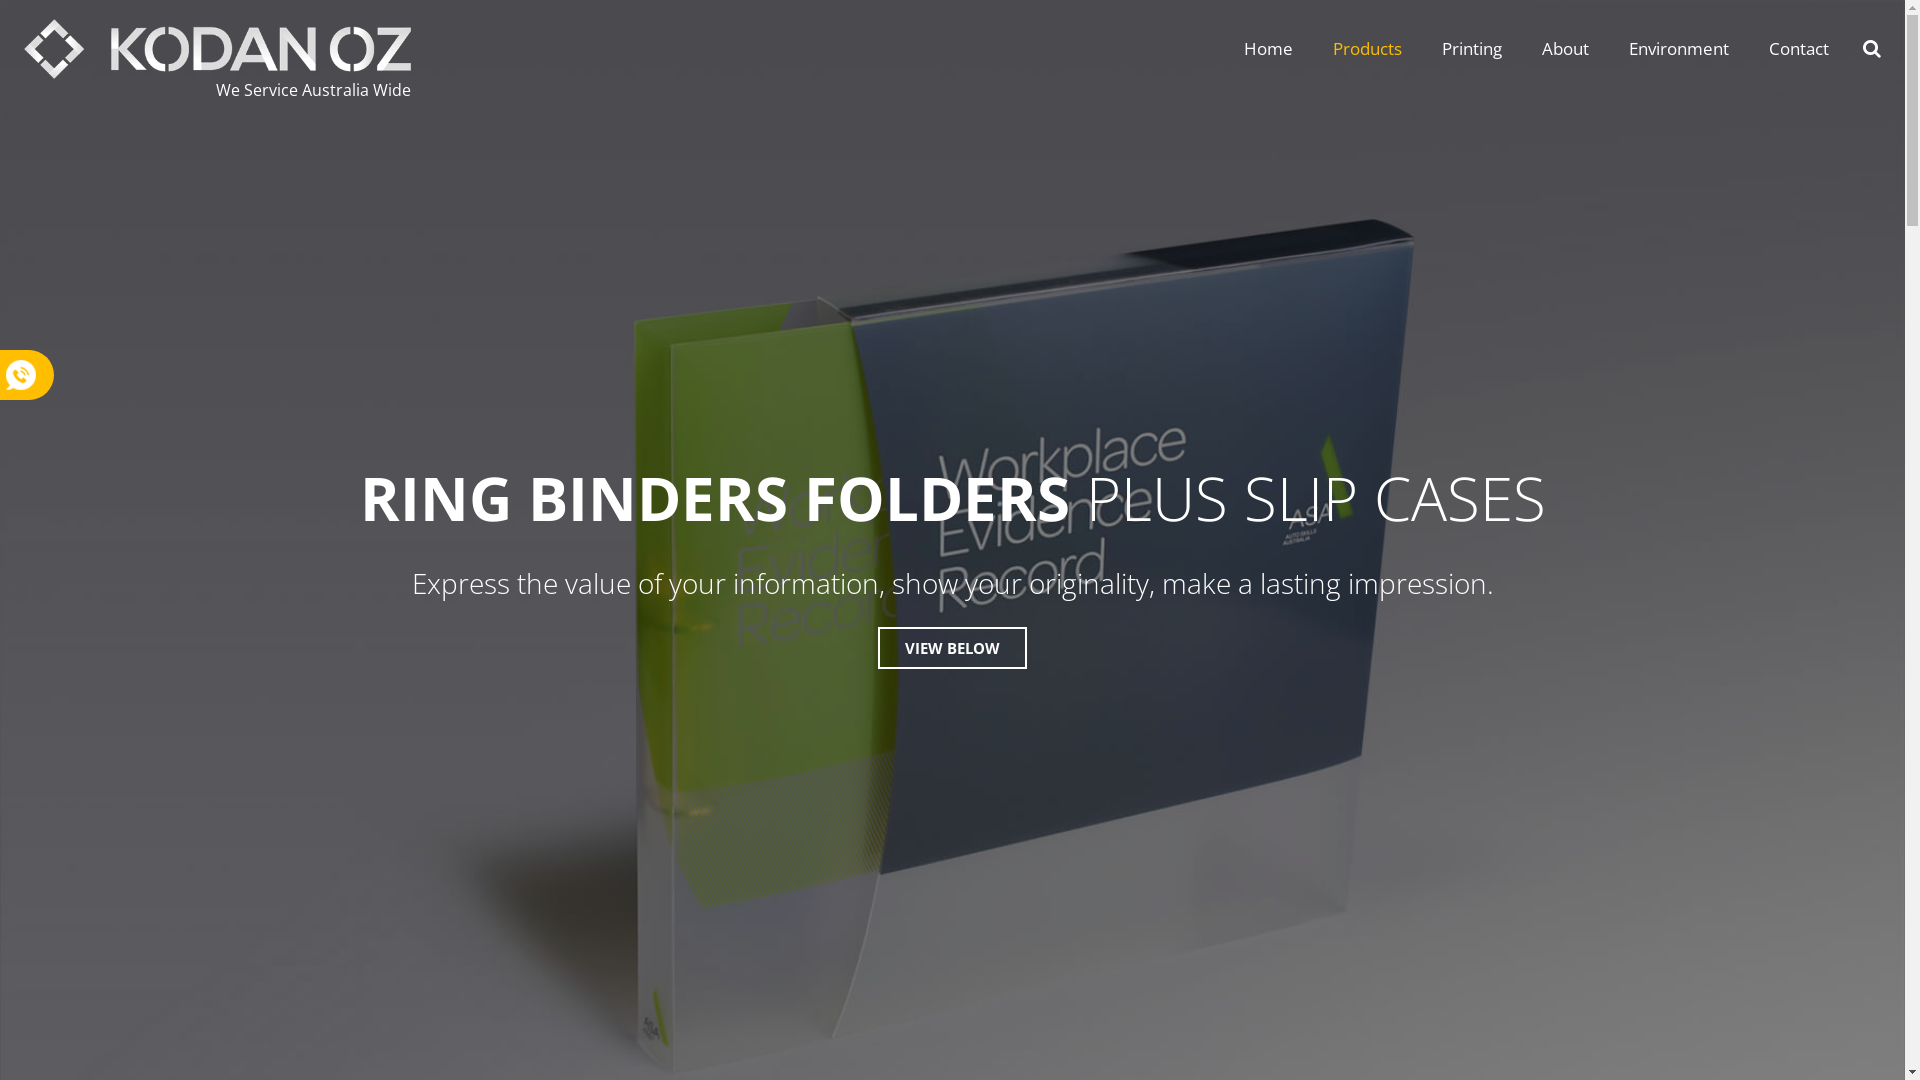 This screenshot has width=1920, height=1080. What do you see at coordinates (952, 648) in the screenshot?
I see `VIEW BELOW` at bounding box center [952, 648].